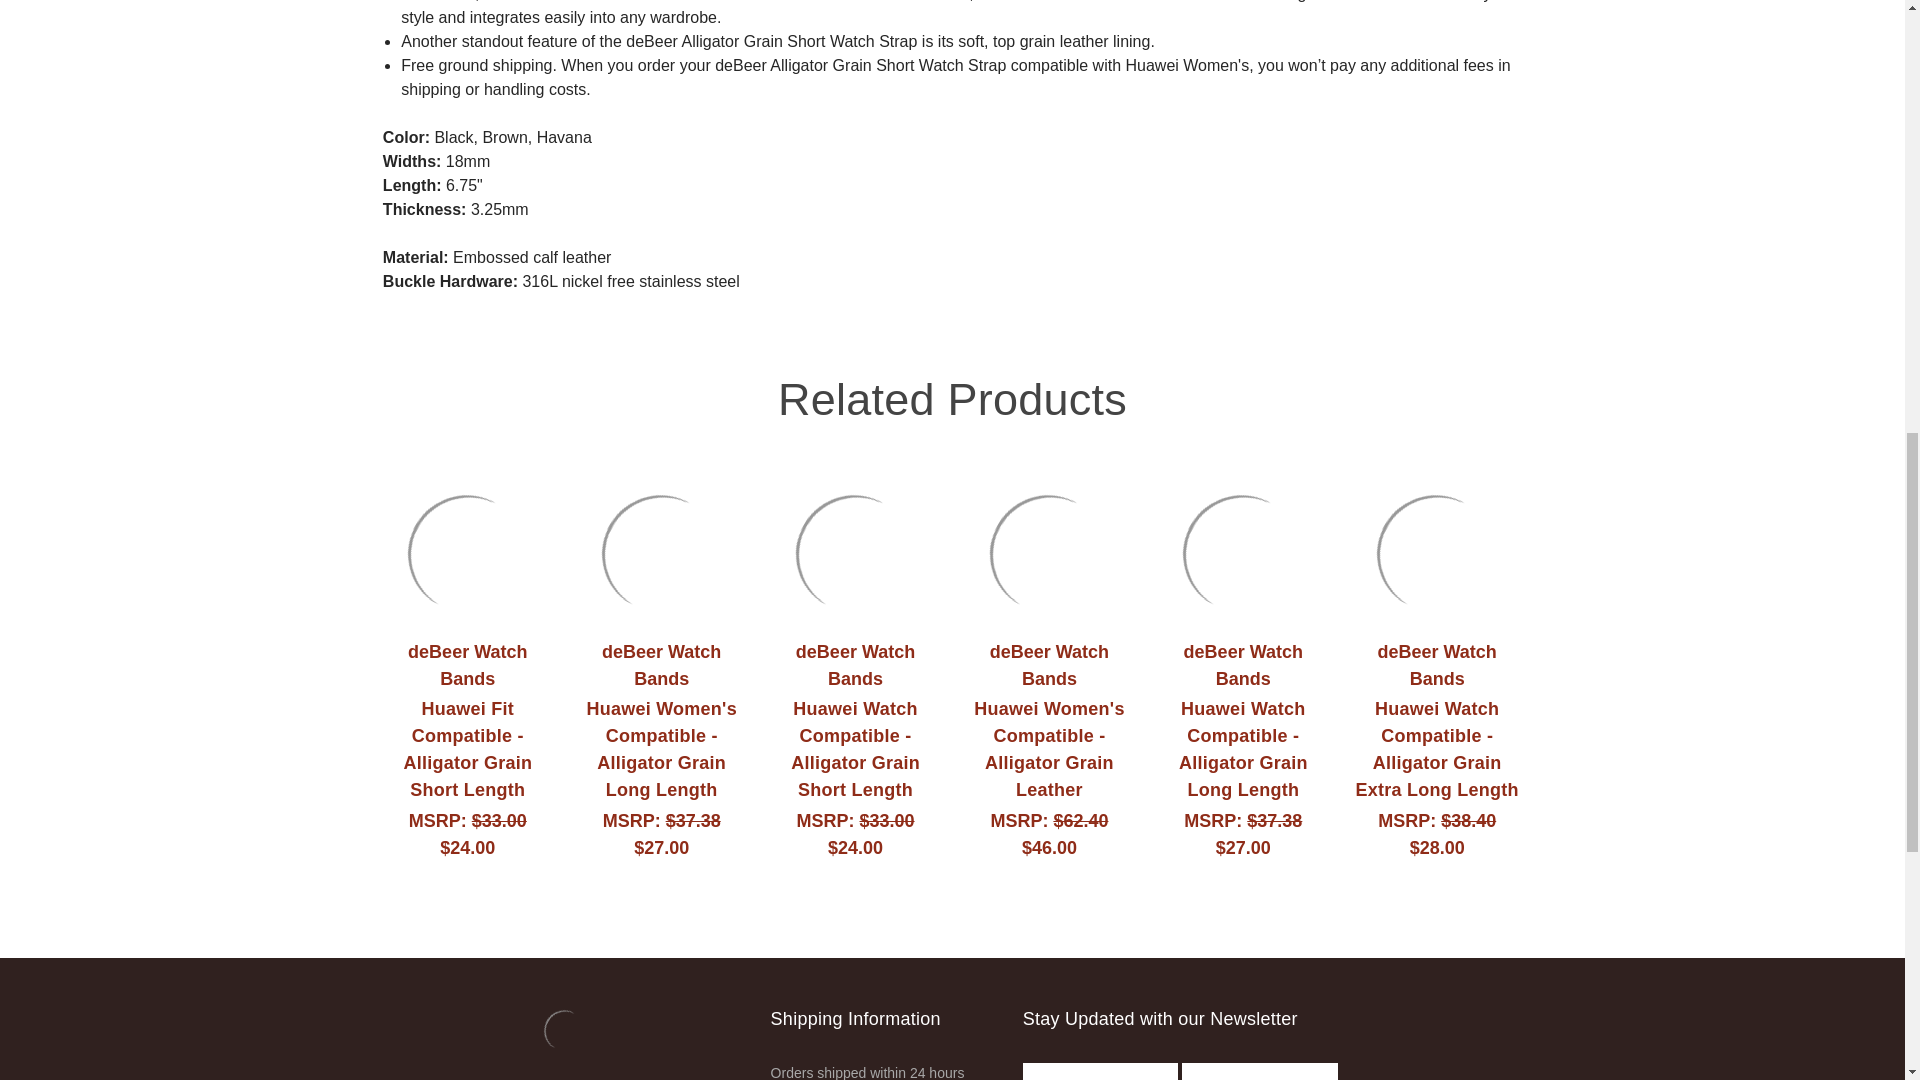  I want to click on alligator grain extra long replacement watch band, so click(1436, 554).